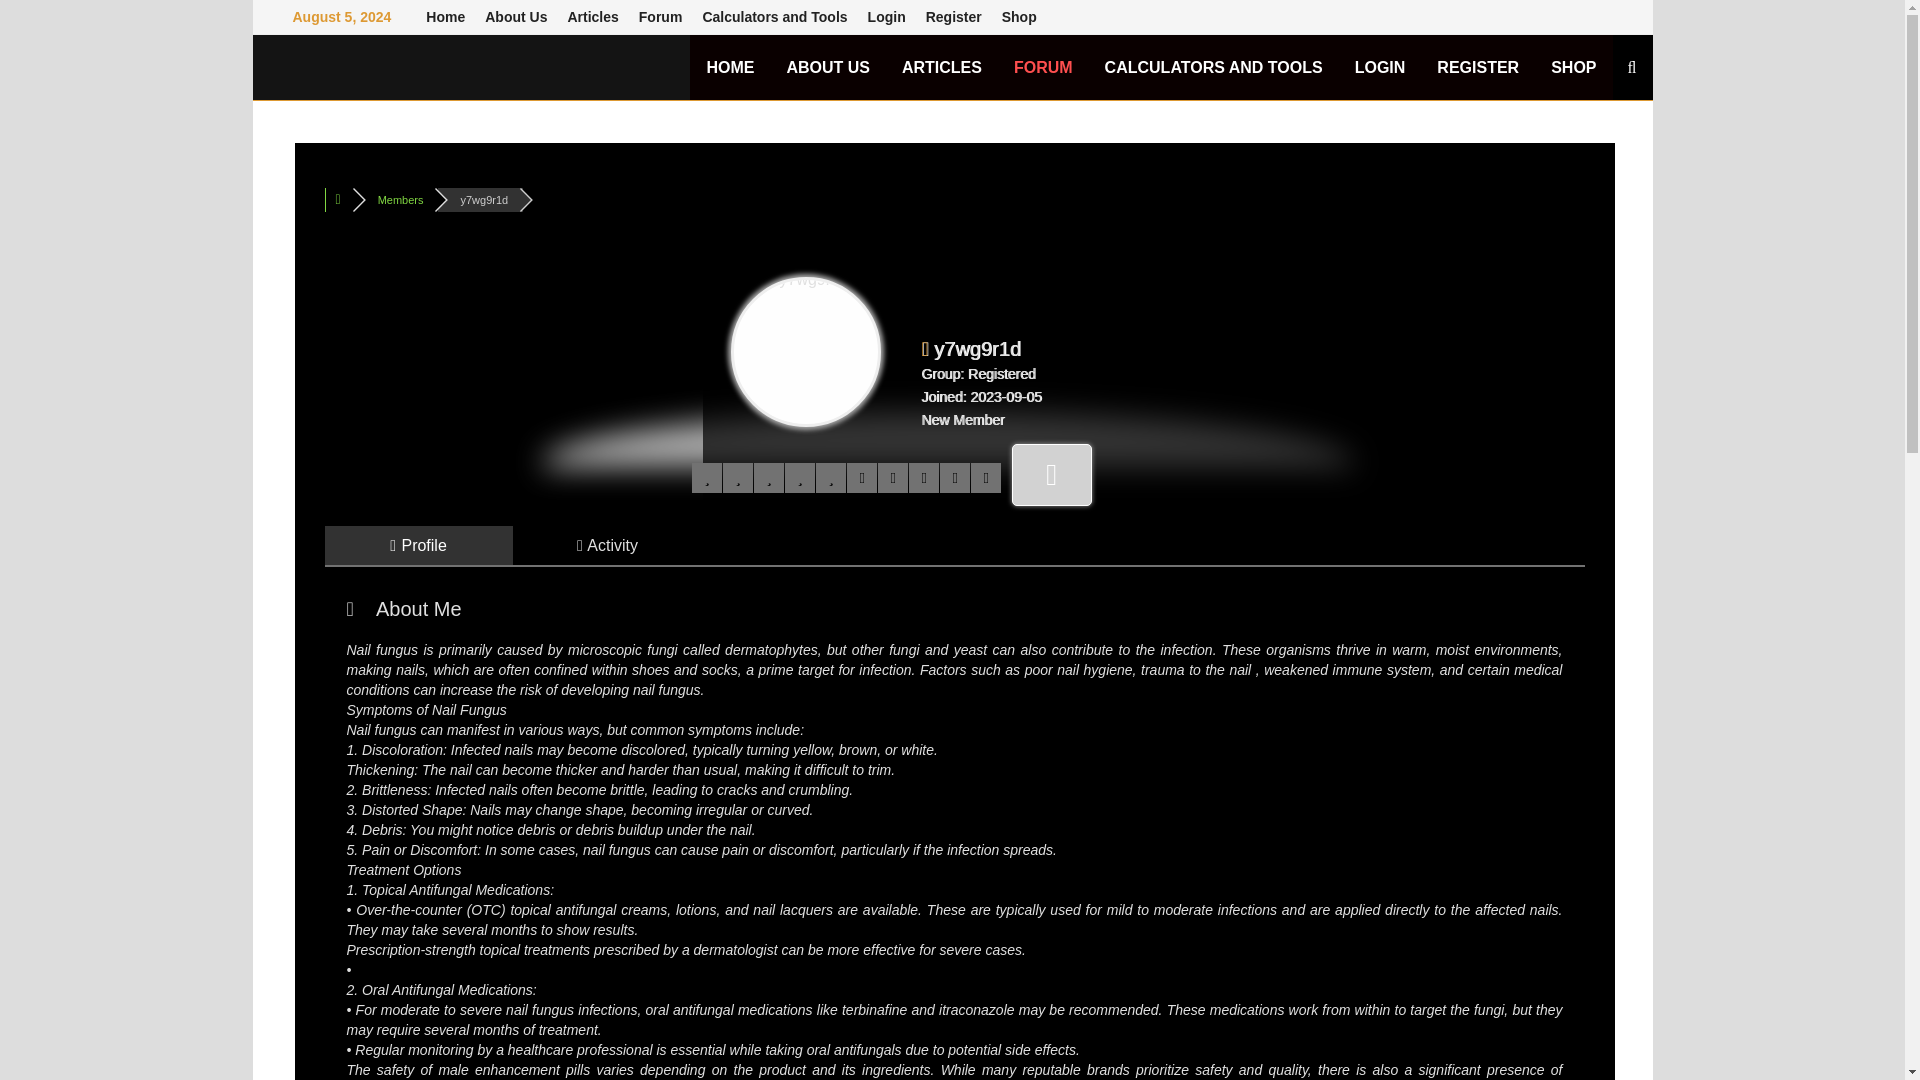 The height and width of the screenshot is (1080, 1920). Describe the element at coordinates (1019, 17) in the screenshot. I see `Shop` at that location.